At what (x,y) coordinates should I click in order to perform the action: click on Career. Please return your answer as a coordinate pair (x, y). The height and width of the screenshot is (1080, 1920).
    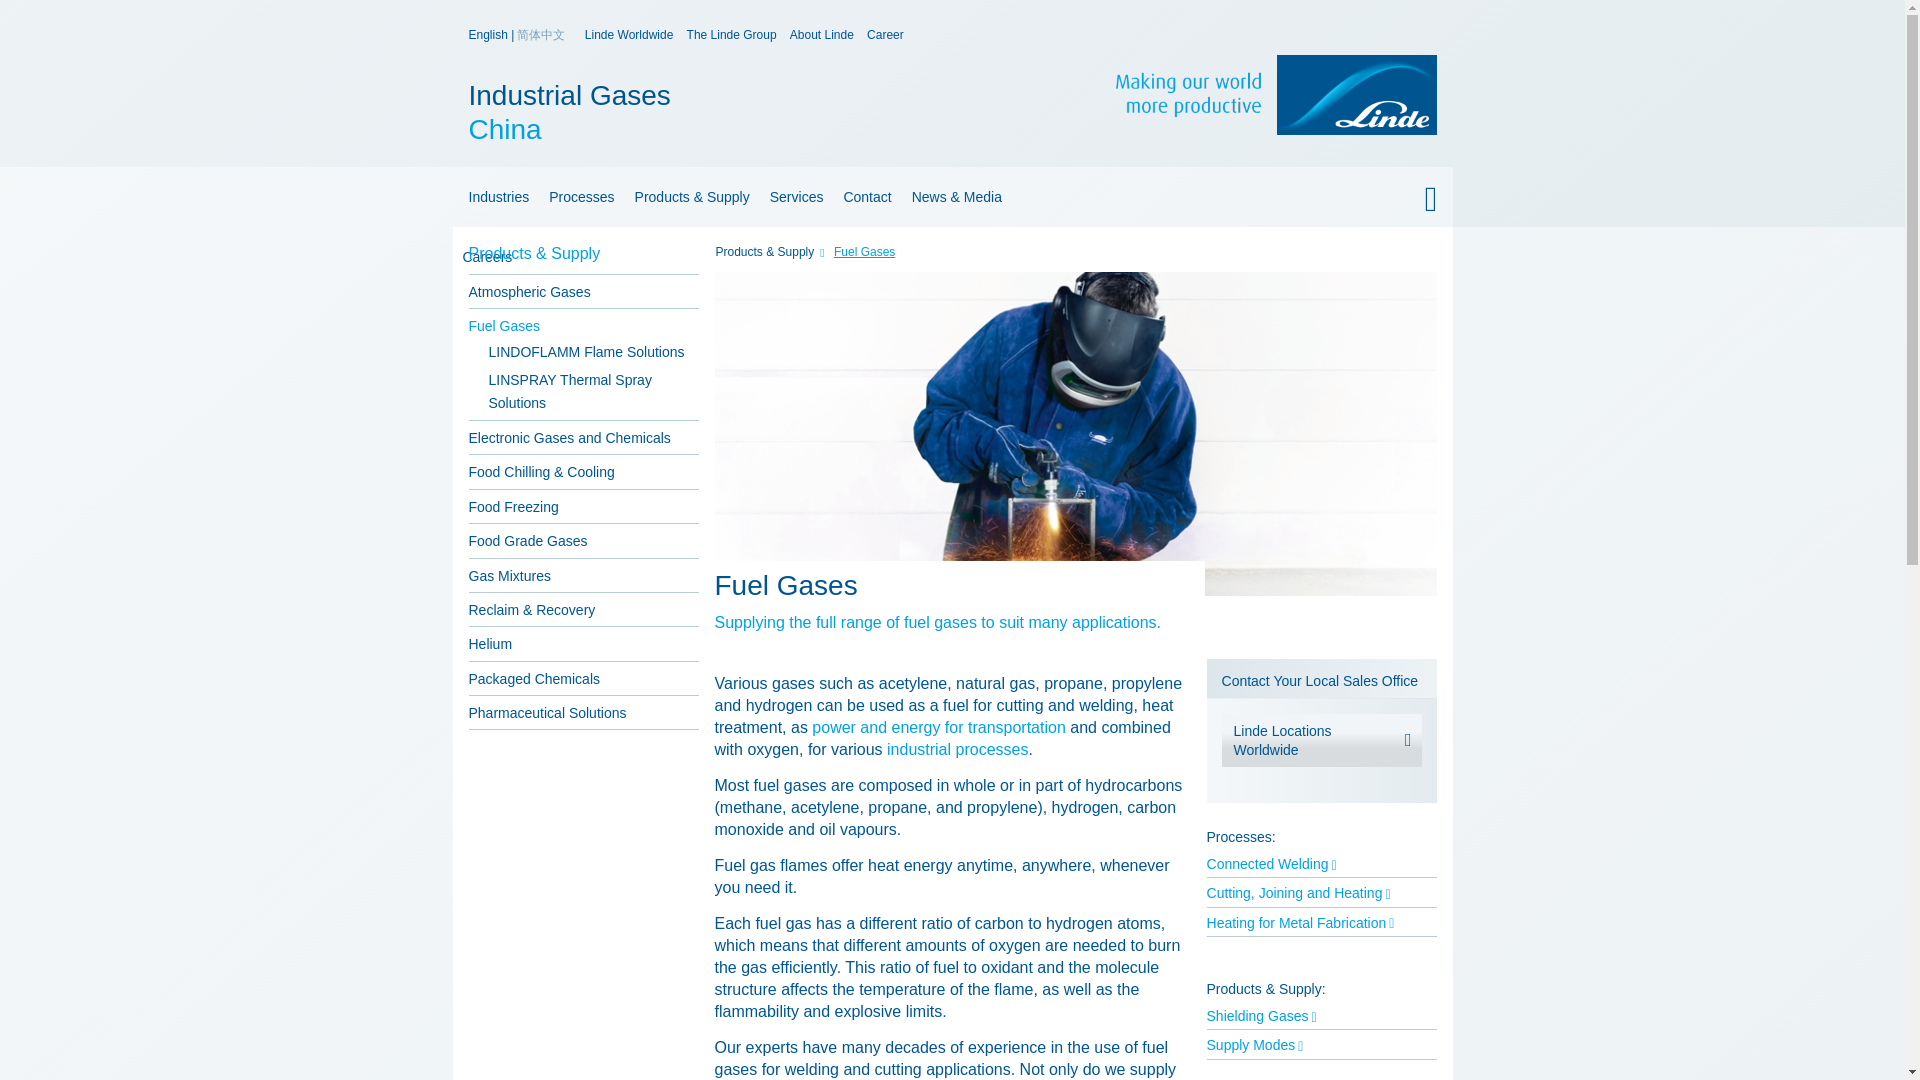
    Looking at the image, I should click on (886, 35).